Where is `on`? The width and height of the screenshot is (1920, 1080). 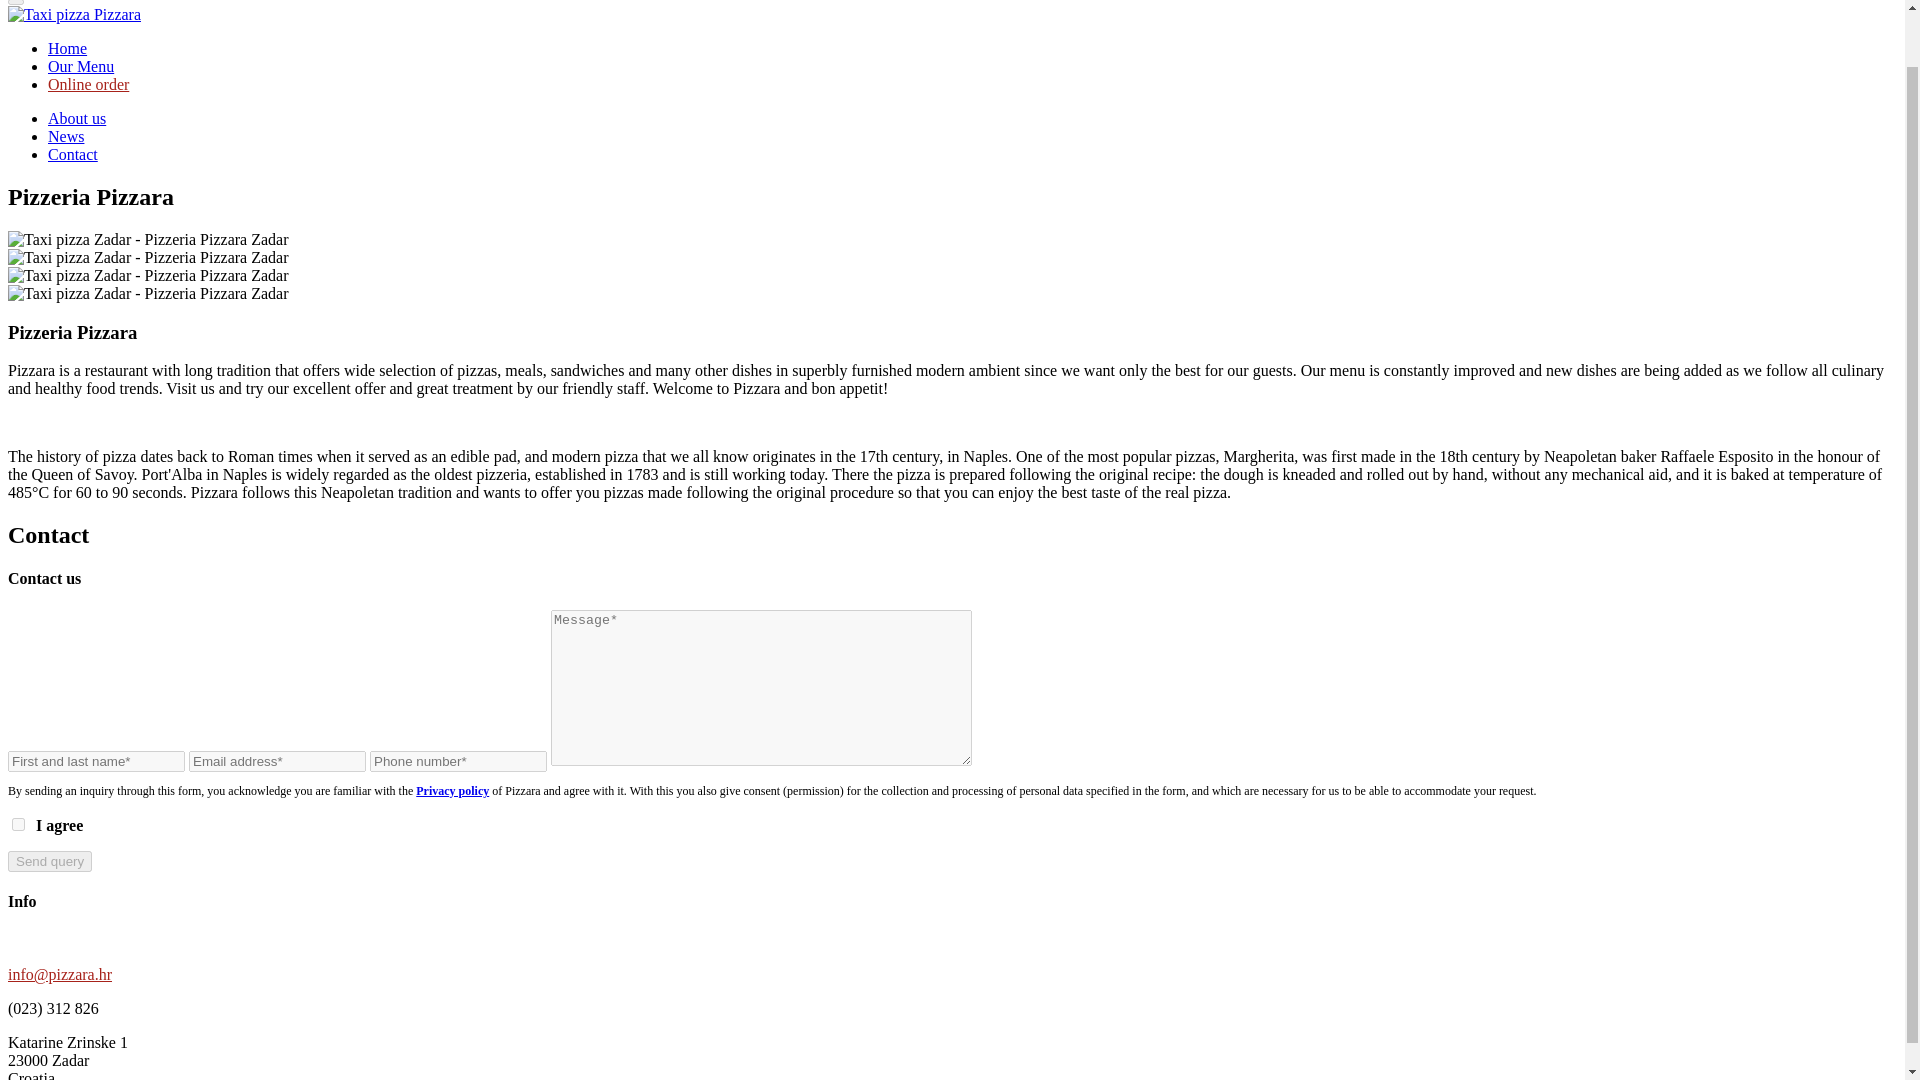
on is located at coordinates (18, 824).